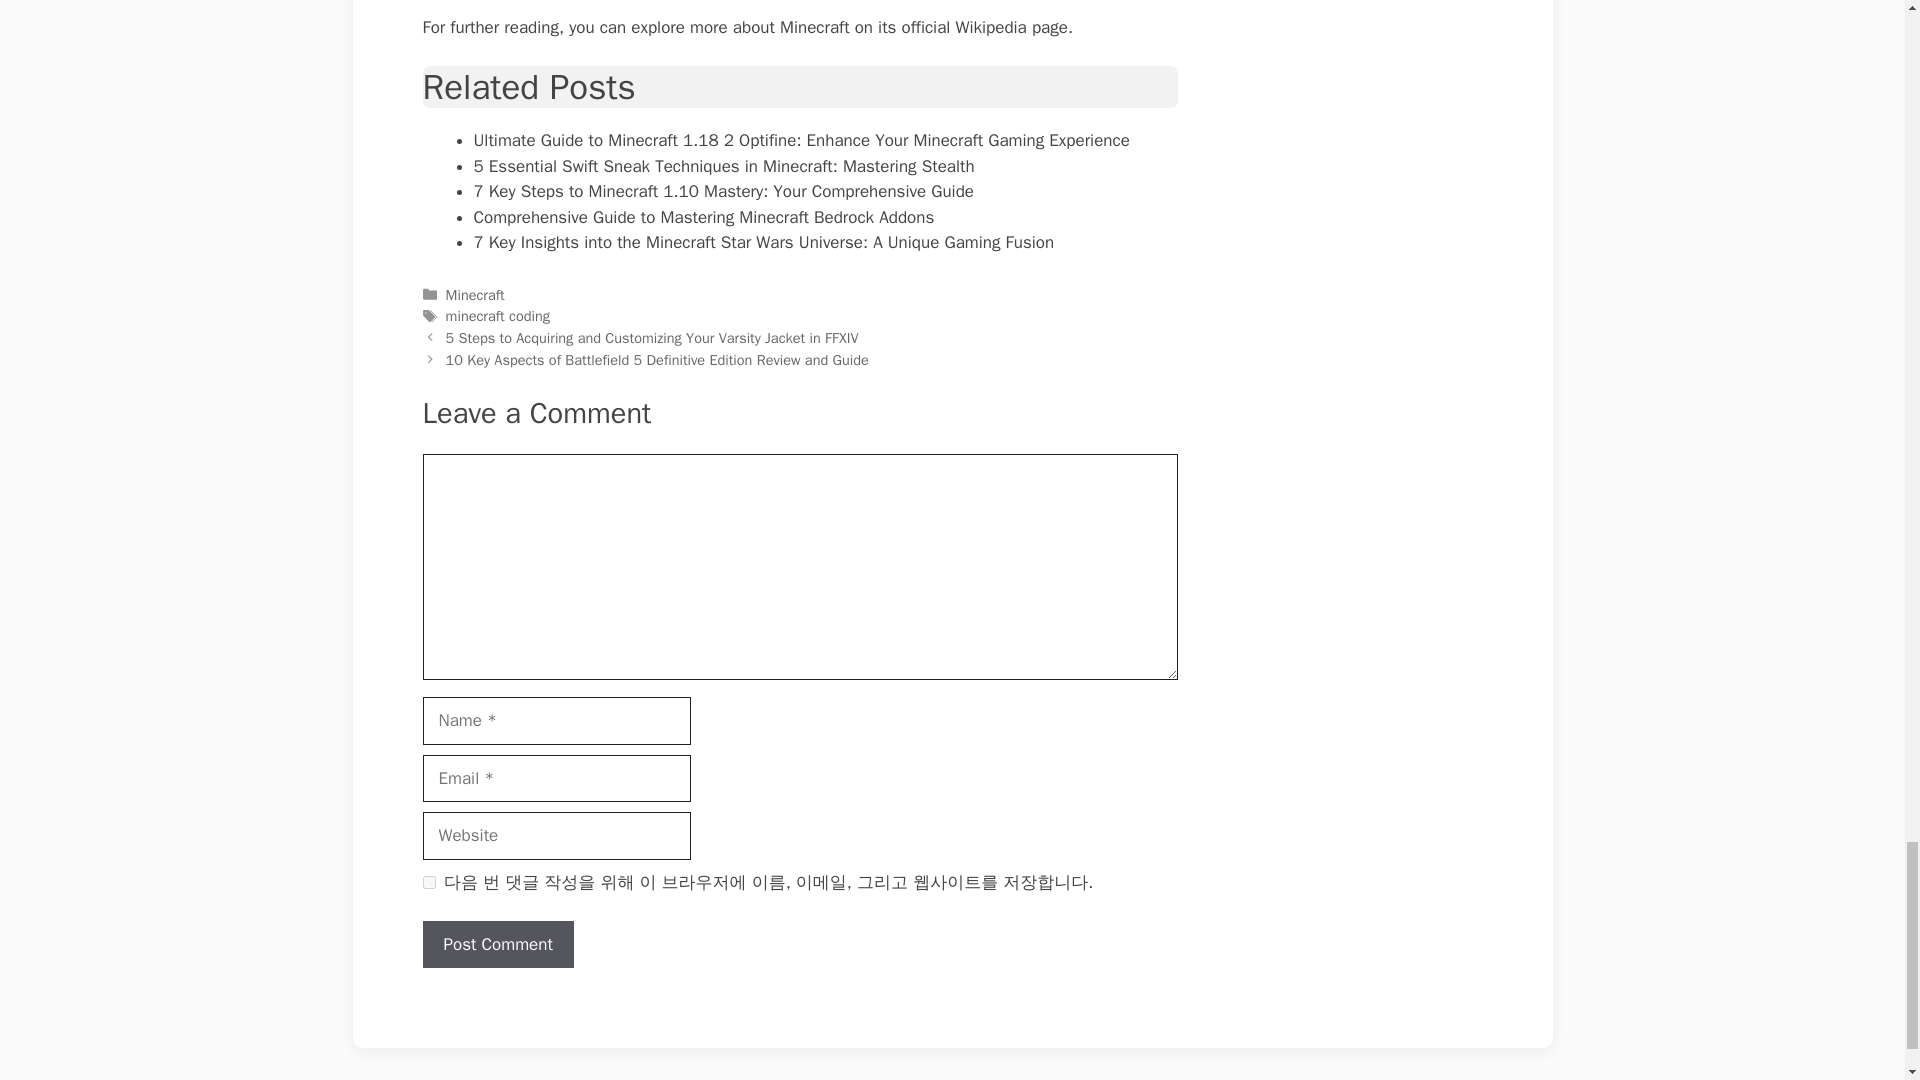  What do you see at coordinates (474, 294) in the screenshot?
I see `Minecraft` at bounding box center [474, 294].